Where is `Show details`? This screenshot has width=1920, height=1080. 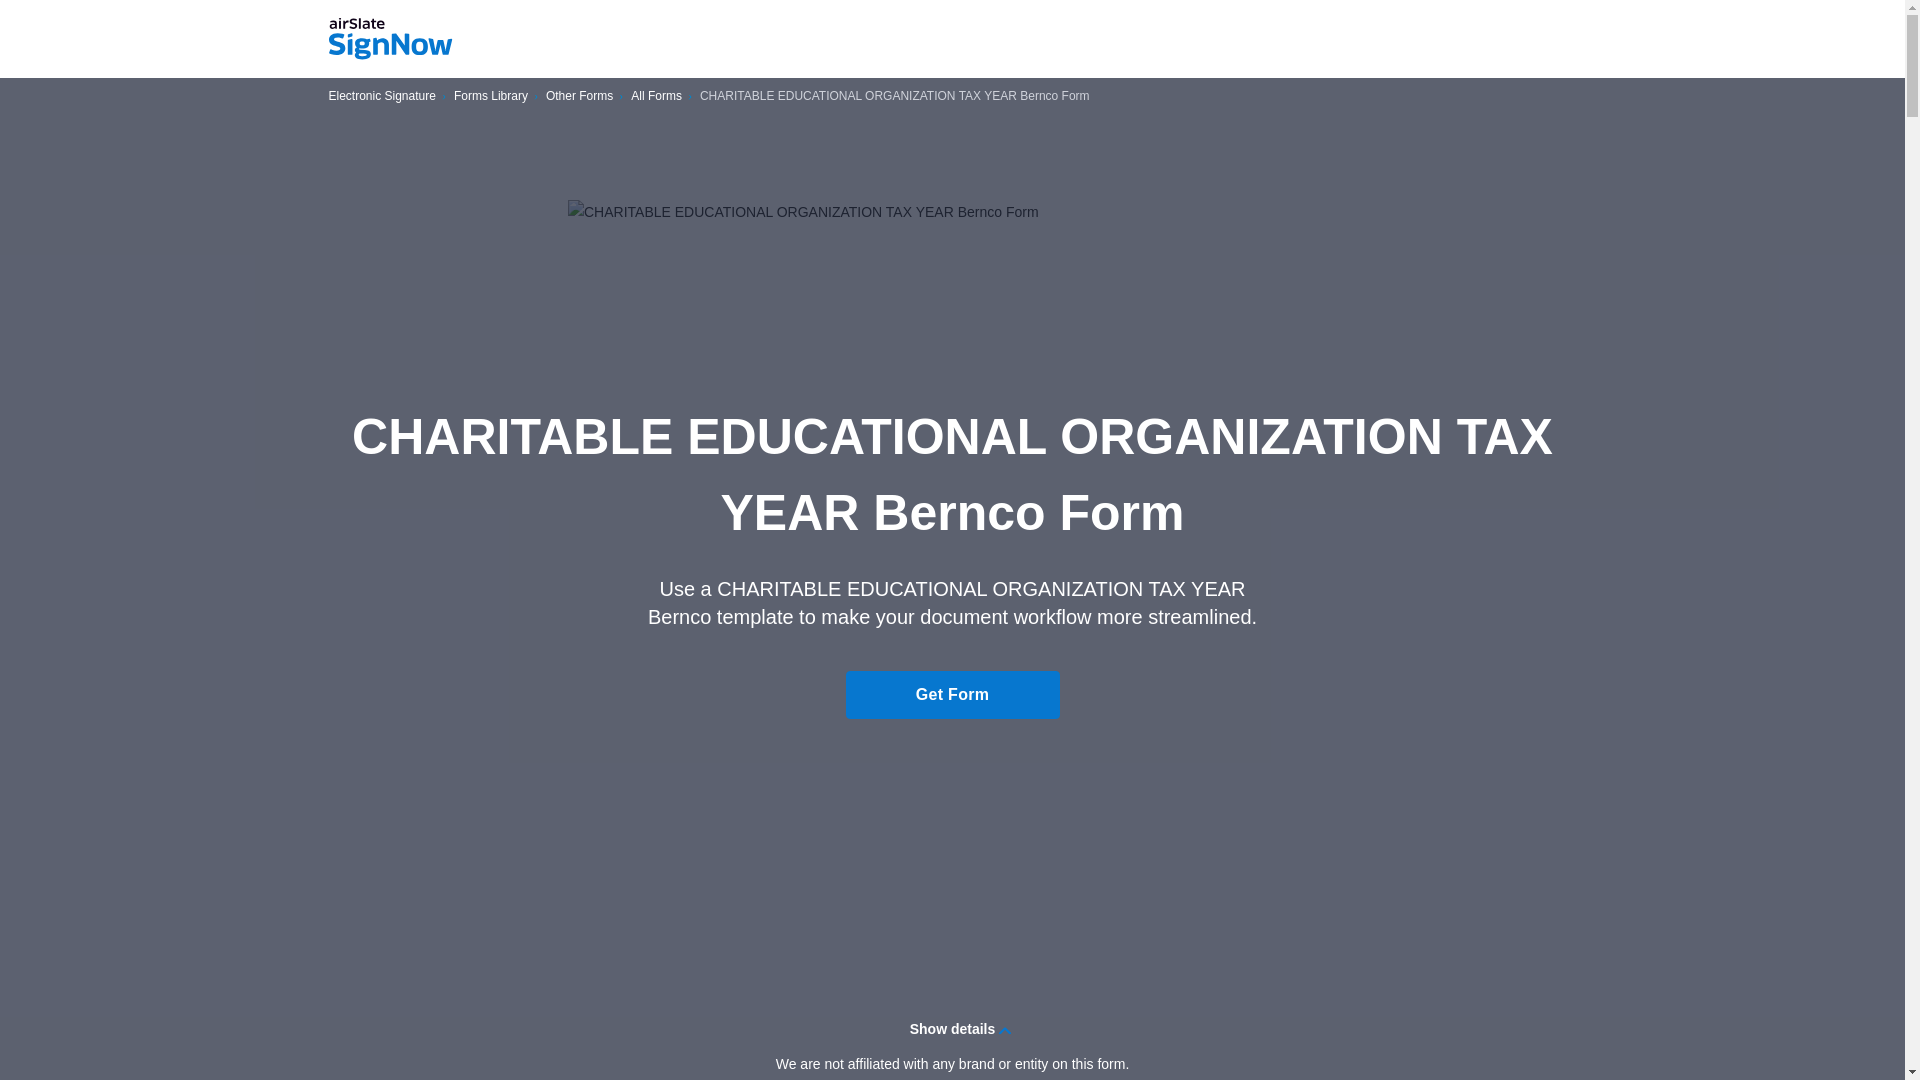 Show details is located at coordinates (952, 1028).